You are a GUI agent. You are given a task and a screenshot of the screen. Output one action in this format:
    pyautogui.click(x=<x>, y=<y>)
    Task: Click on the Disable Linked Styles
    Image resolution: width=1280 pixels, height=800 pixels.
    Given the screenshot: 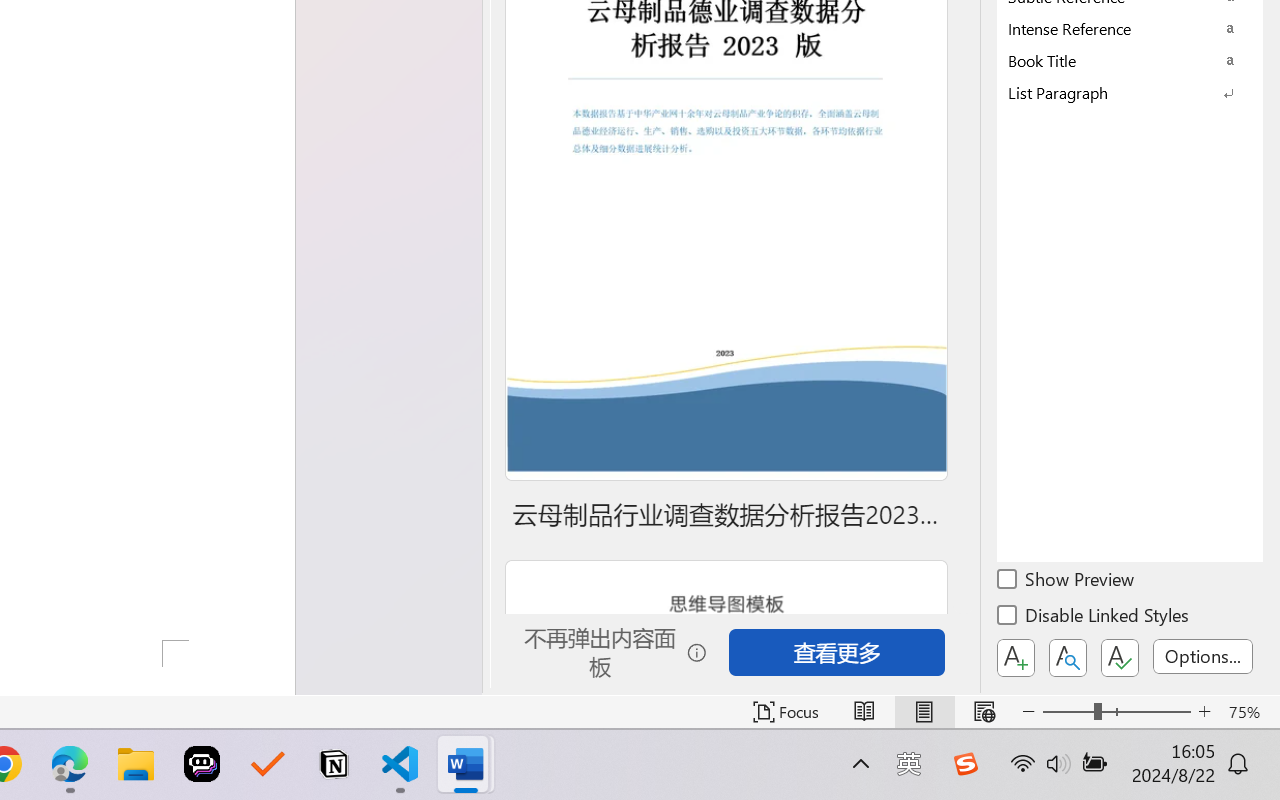 What is the action you would take?
    pyautogui.click(x=1094, y=618)
    